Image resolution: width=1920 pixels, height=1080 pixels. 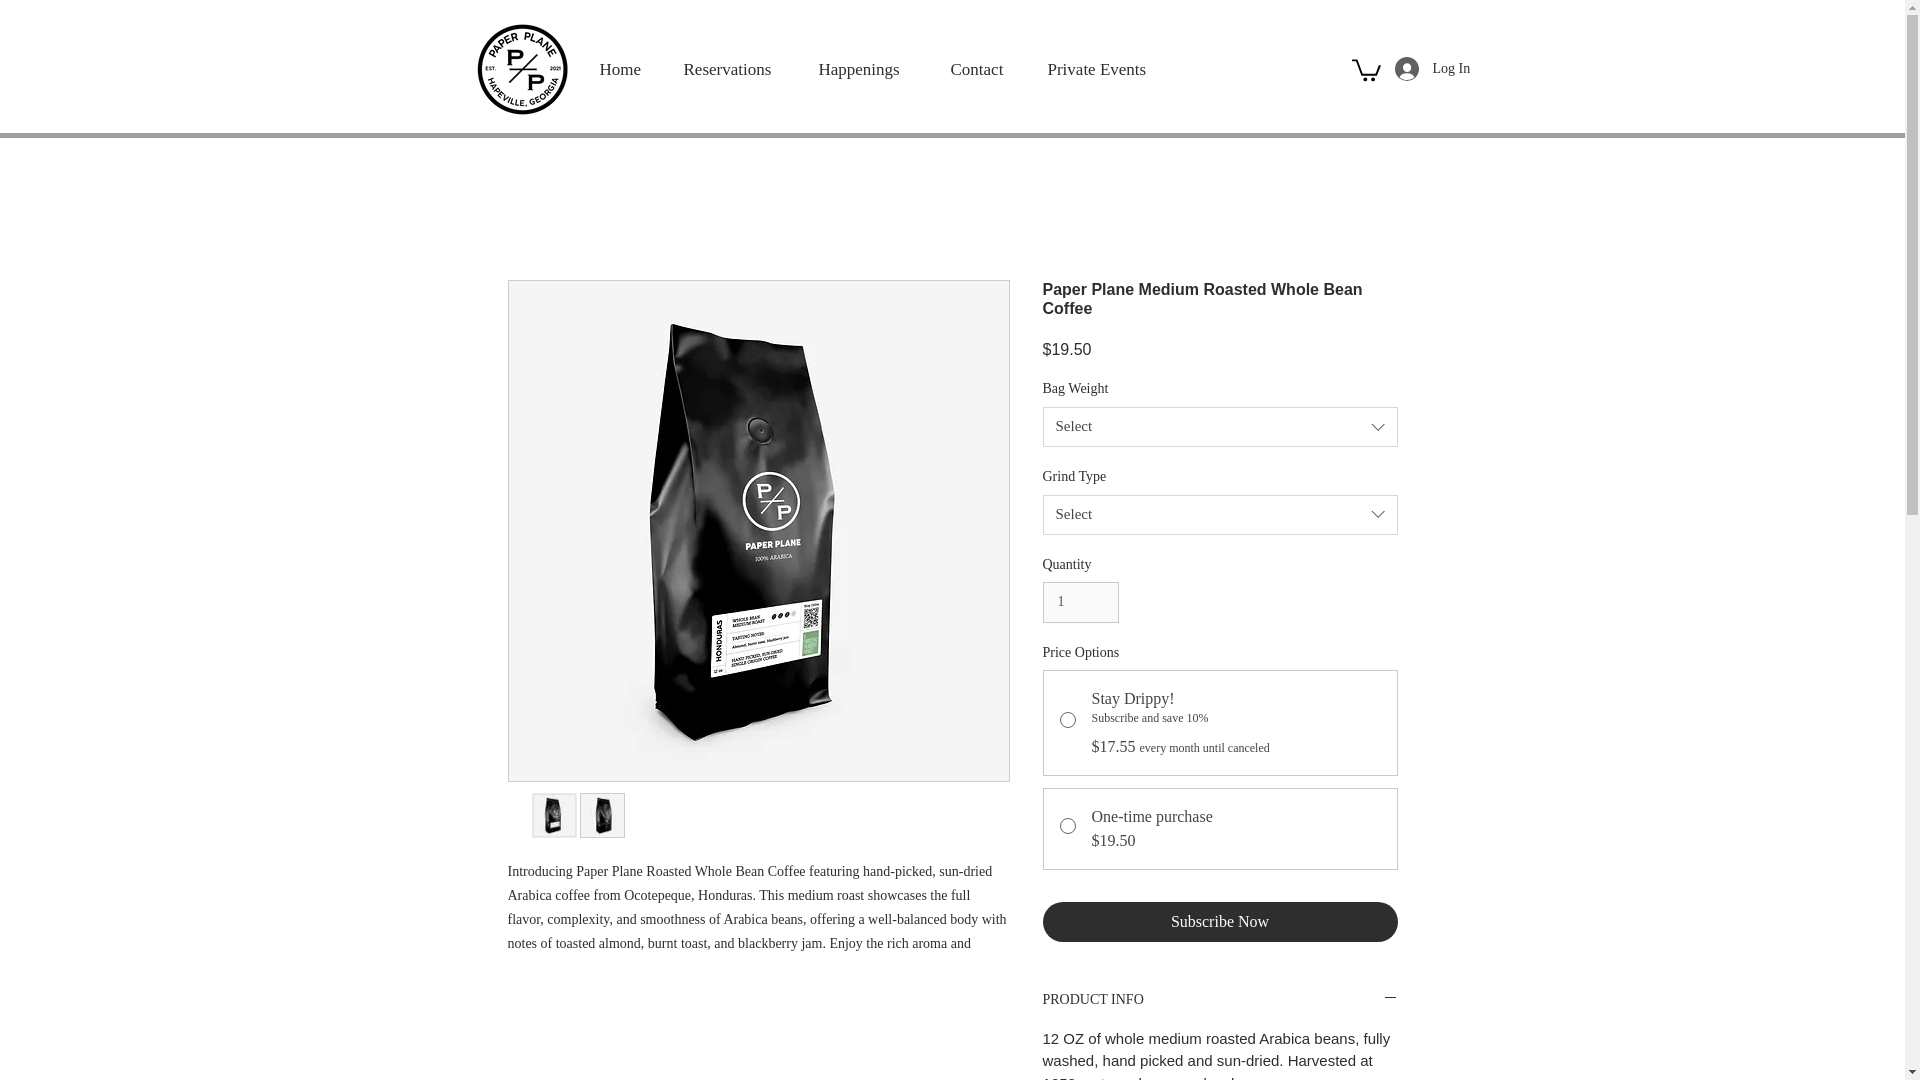 What do you see at coordinates (1101, 69) in the screenshot?
I see `Private Events` at bounding box center [1101, 69].